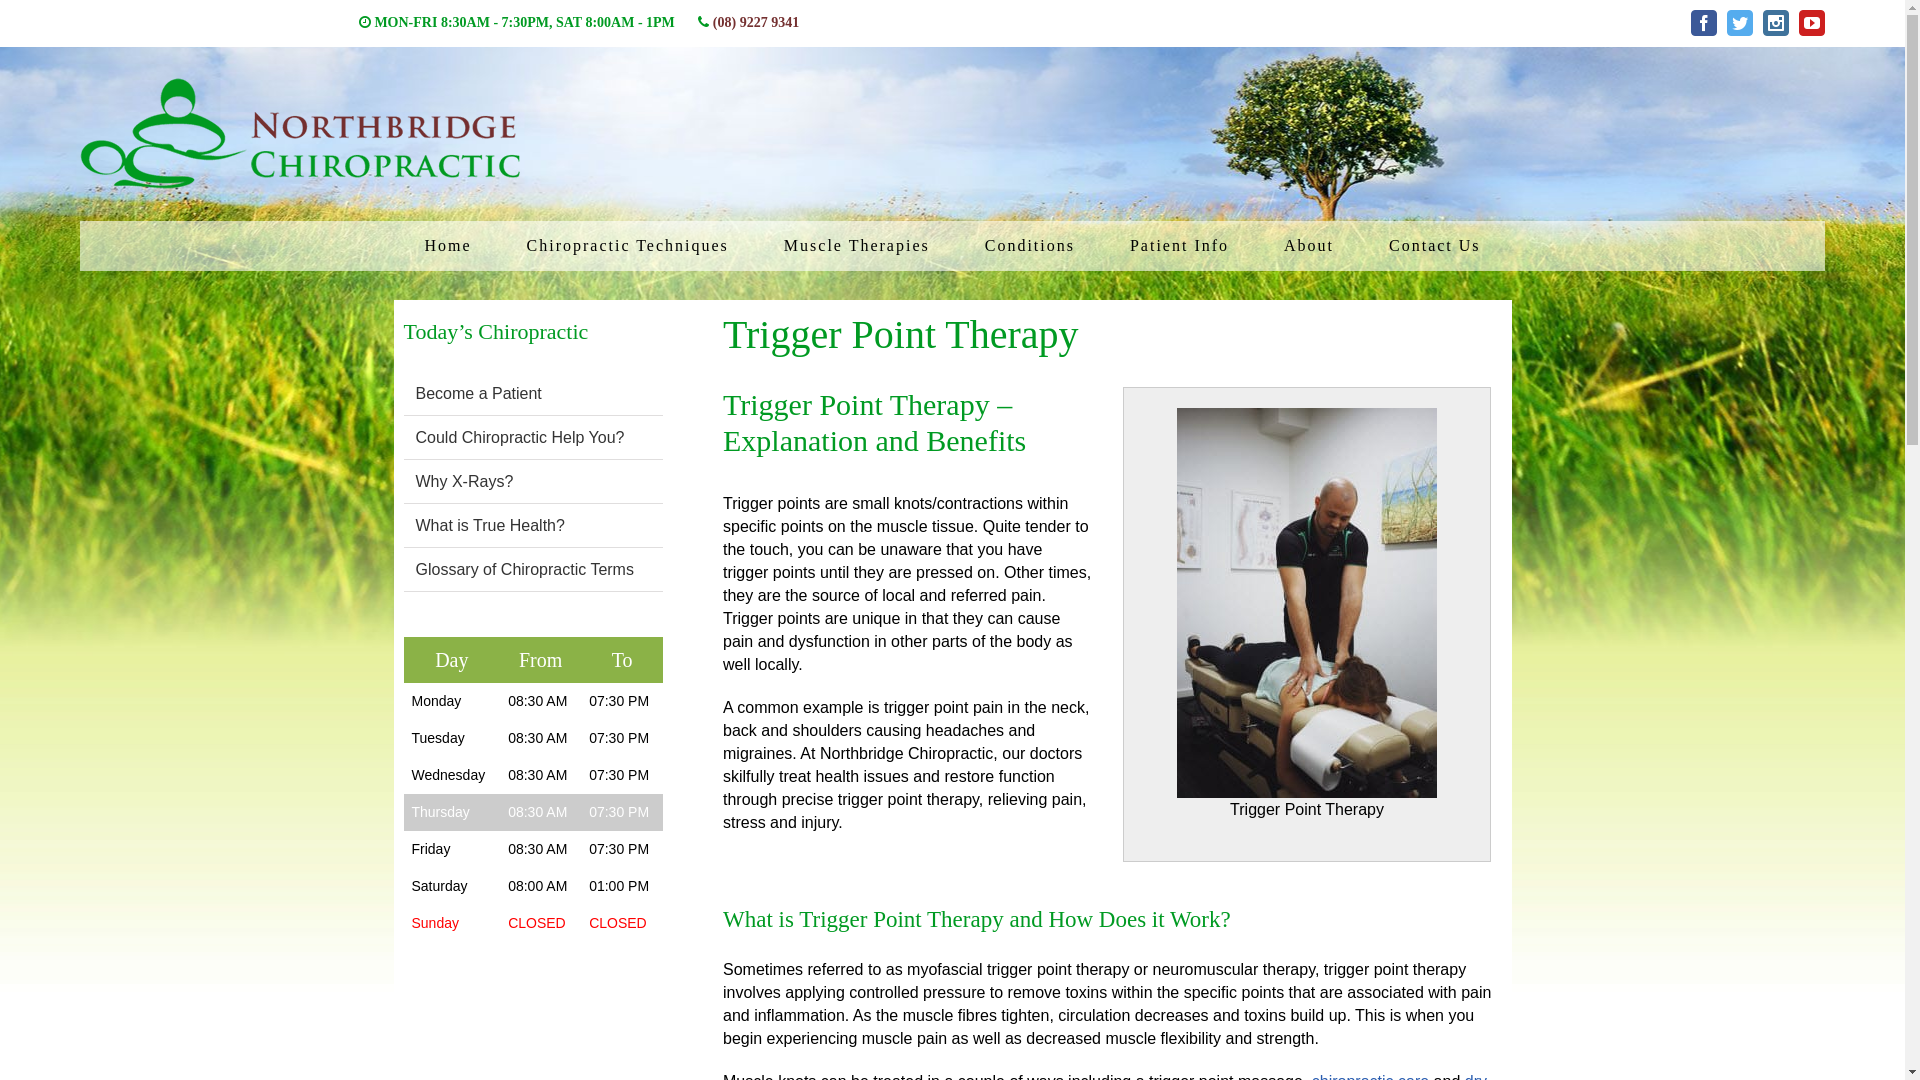 Image resolution: width=1920 pixels, height=1080 pixels. Describe the element at coordinates (857, 246) in the screenshot. I see `Muscle Therapies` at that location.